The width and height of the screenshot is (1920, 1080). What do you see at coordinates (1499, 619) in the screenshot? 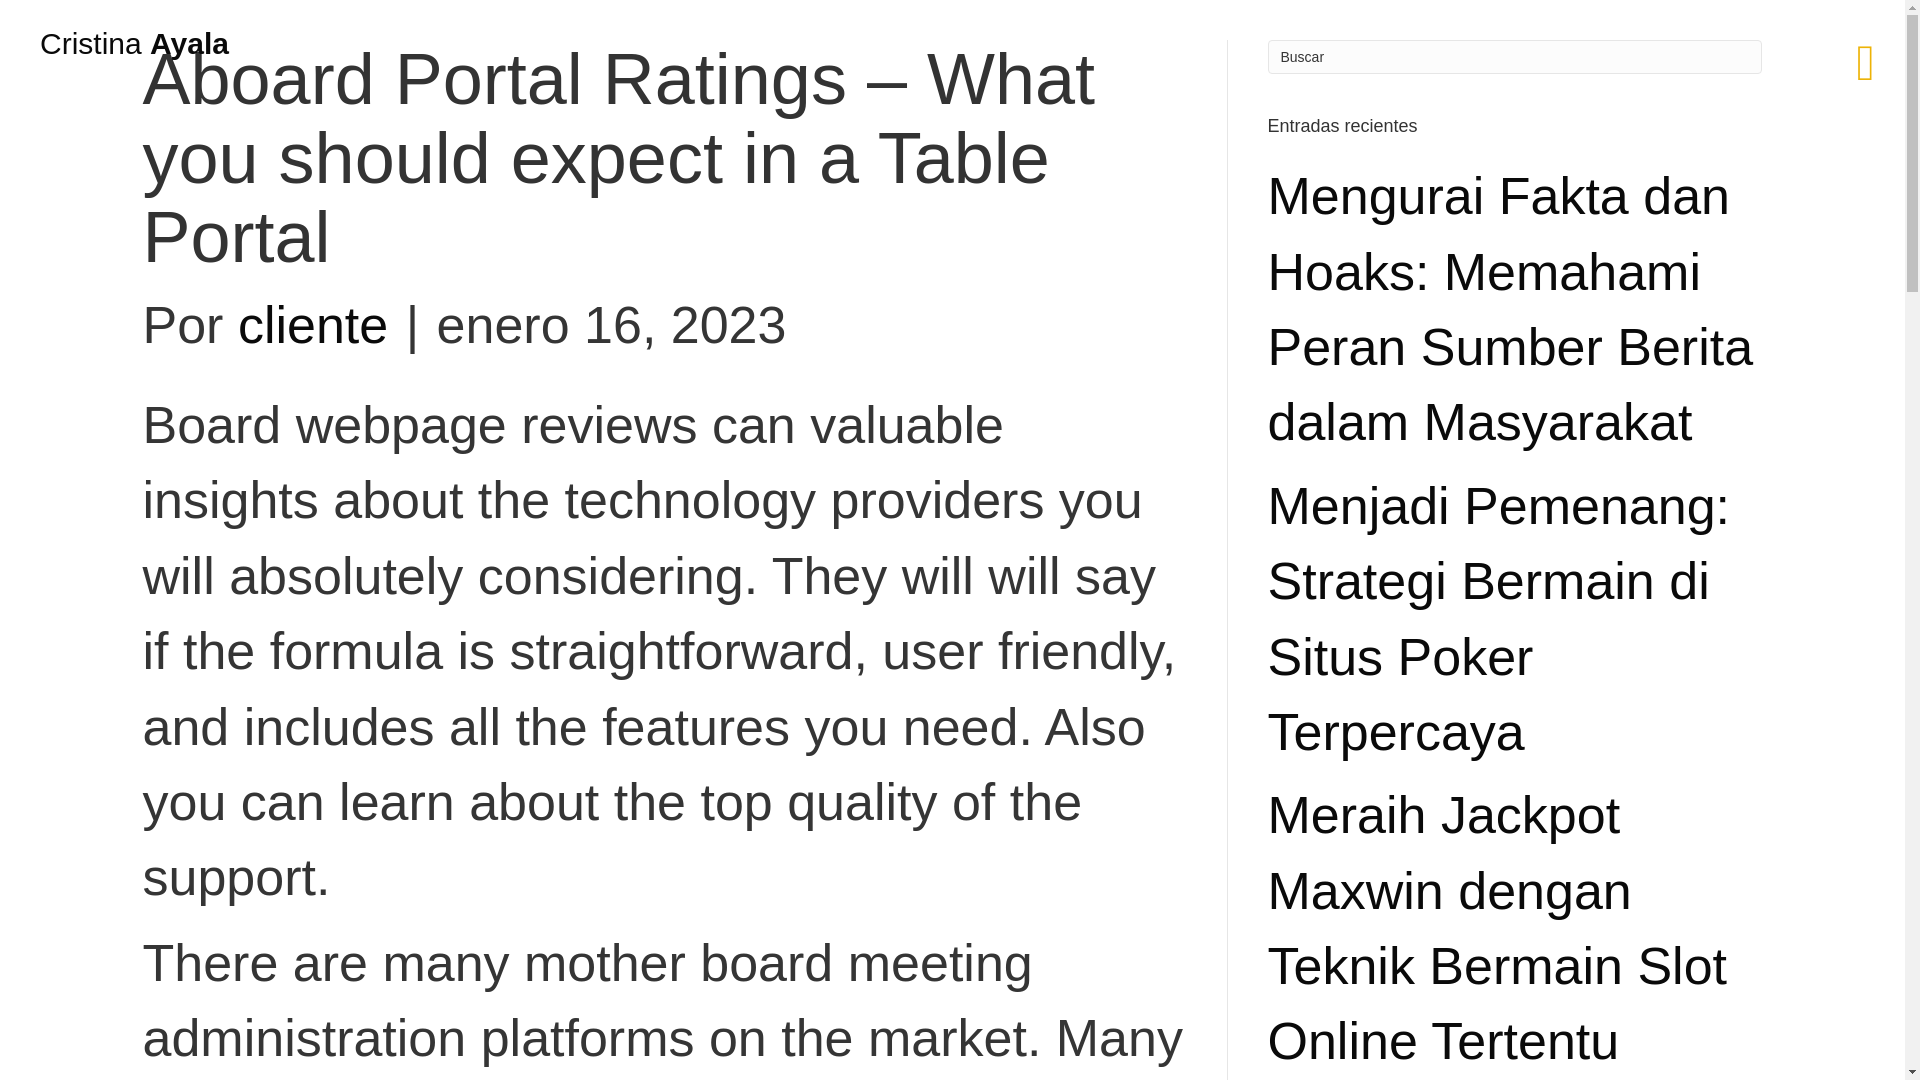
I see `Menjadi Pemenang: Strategi Bermain di Situs Poker Terpercaya` at bounding box center [1499, 619].